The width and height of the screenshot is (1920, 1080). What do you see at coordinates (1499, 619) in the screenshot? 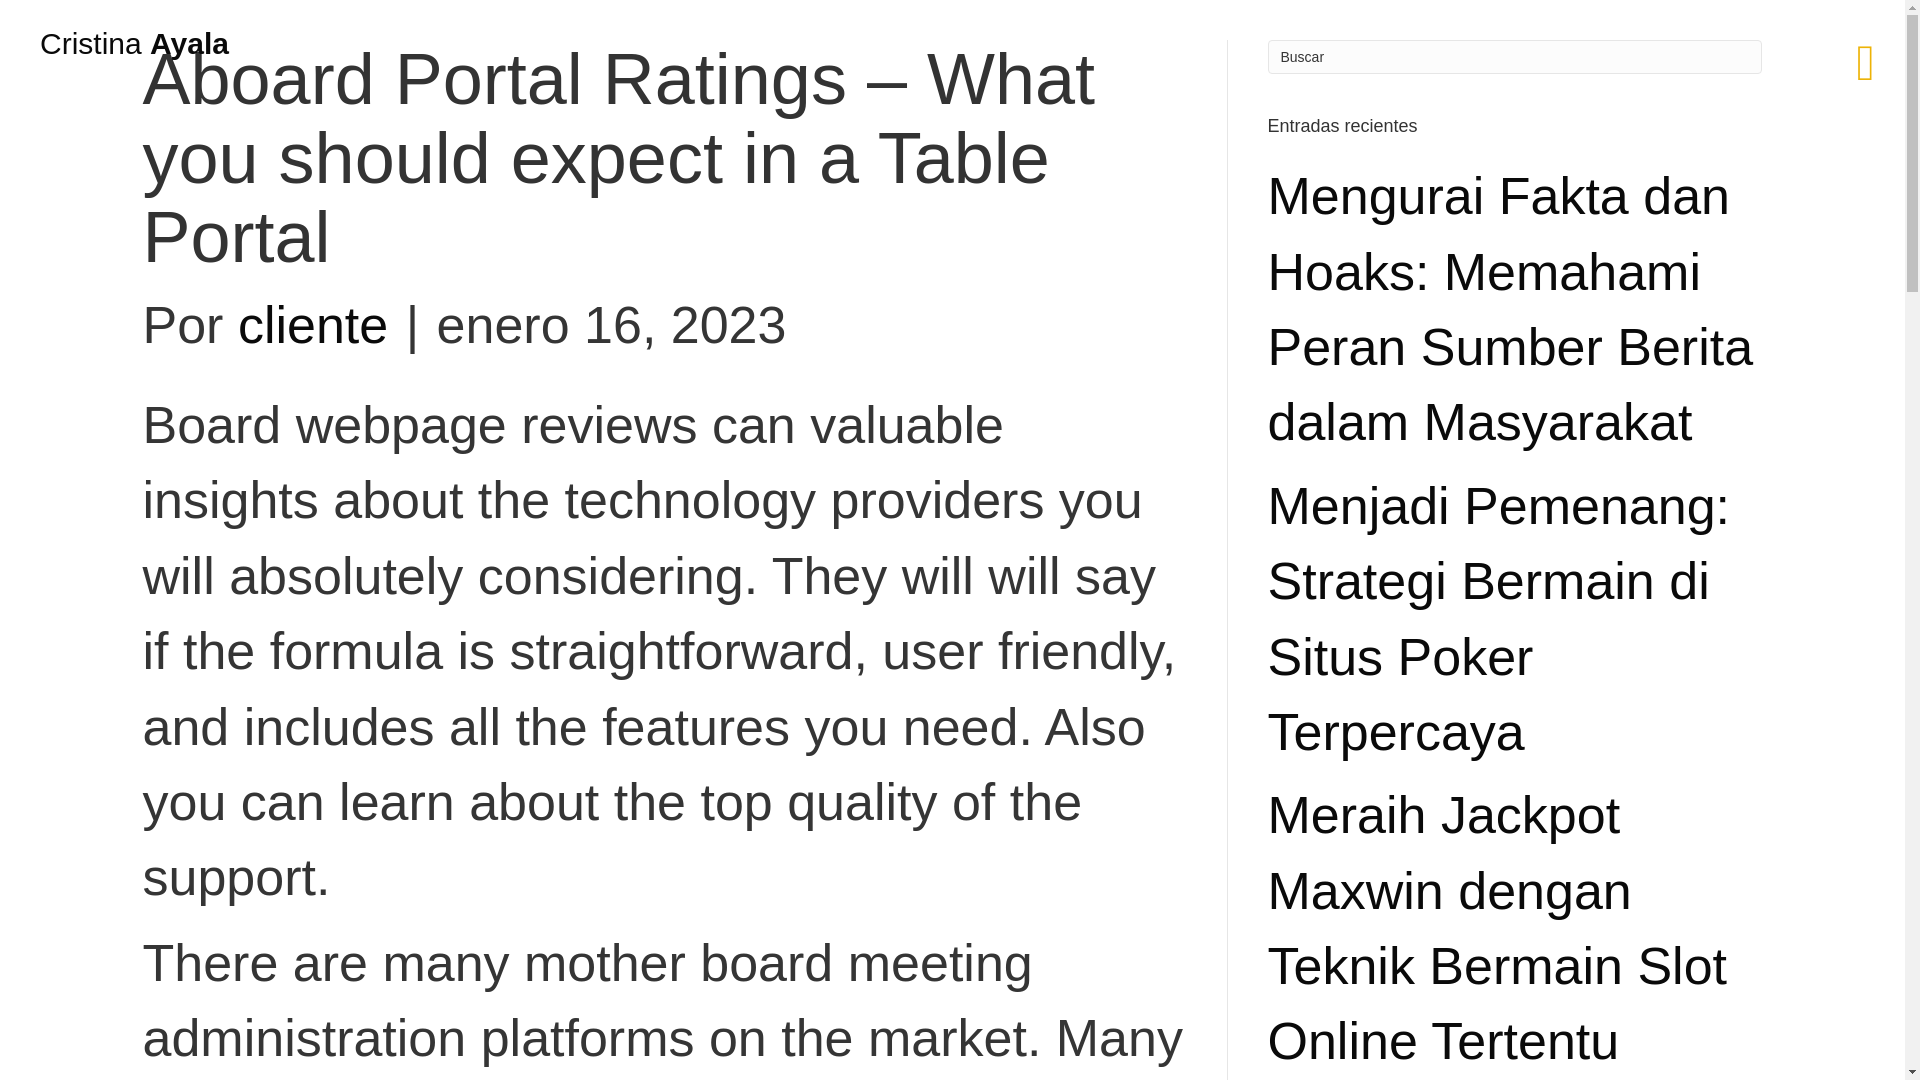
I see `Menjadi Pemenang: Strategi Bermain di Situs Poker Terpercaya` at bounding box center [1499, 619].